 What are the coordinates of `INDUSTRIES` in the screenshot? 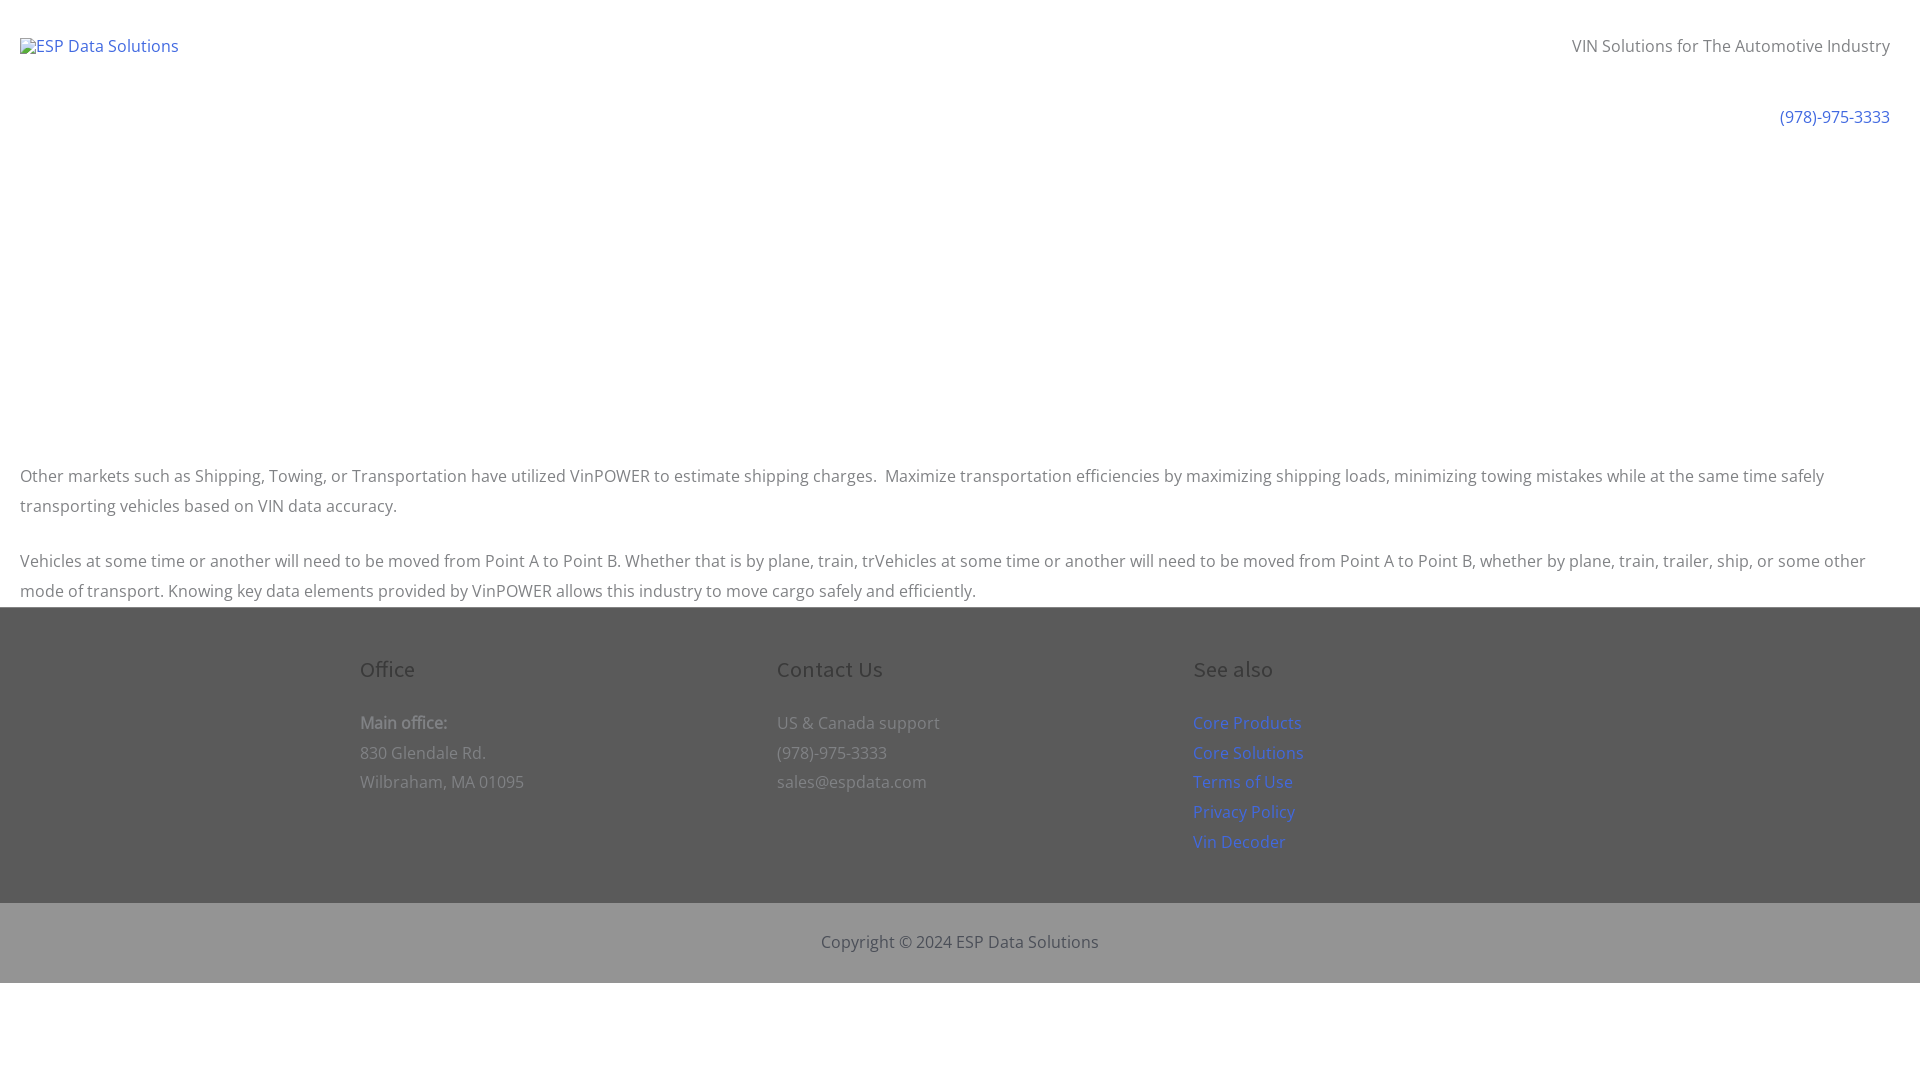 It's located at (312, 117).